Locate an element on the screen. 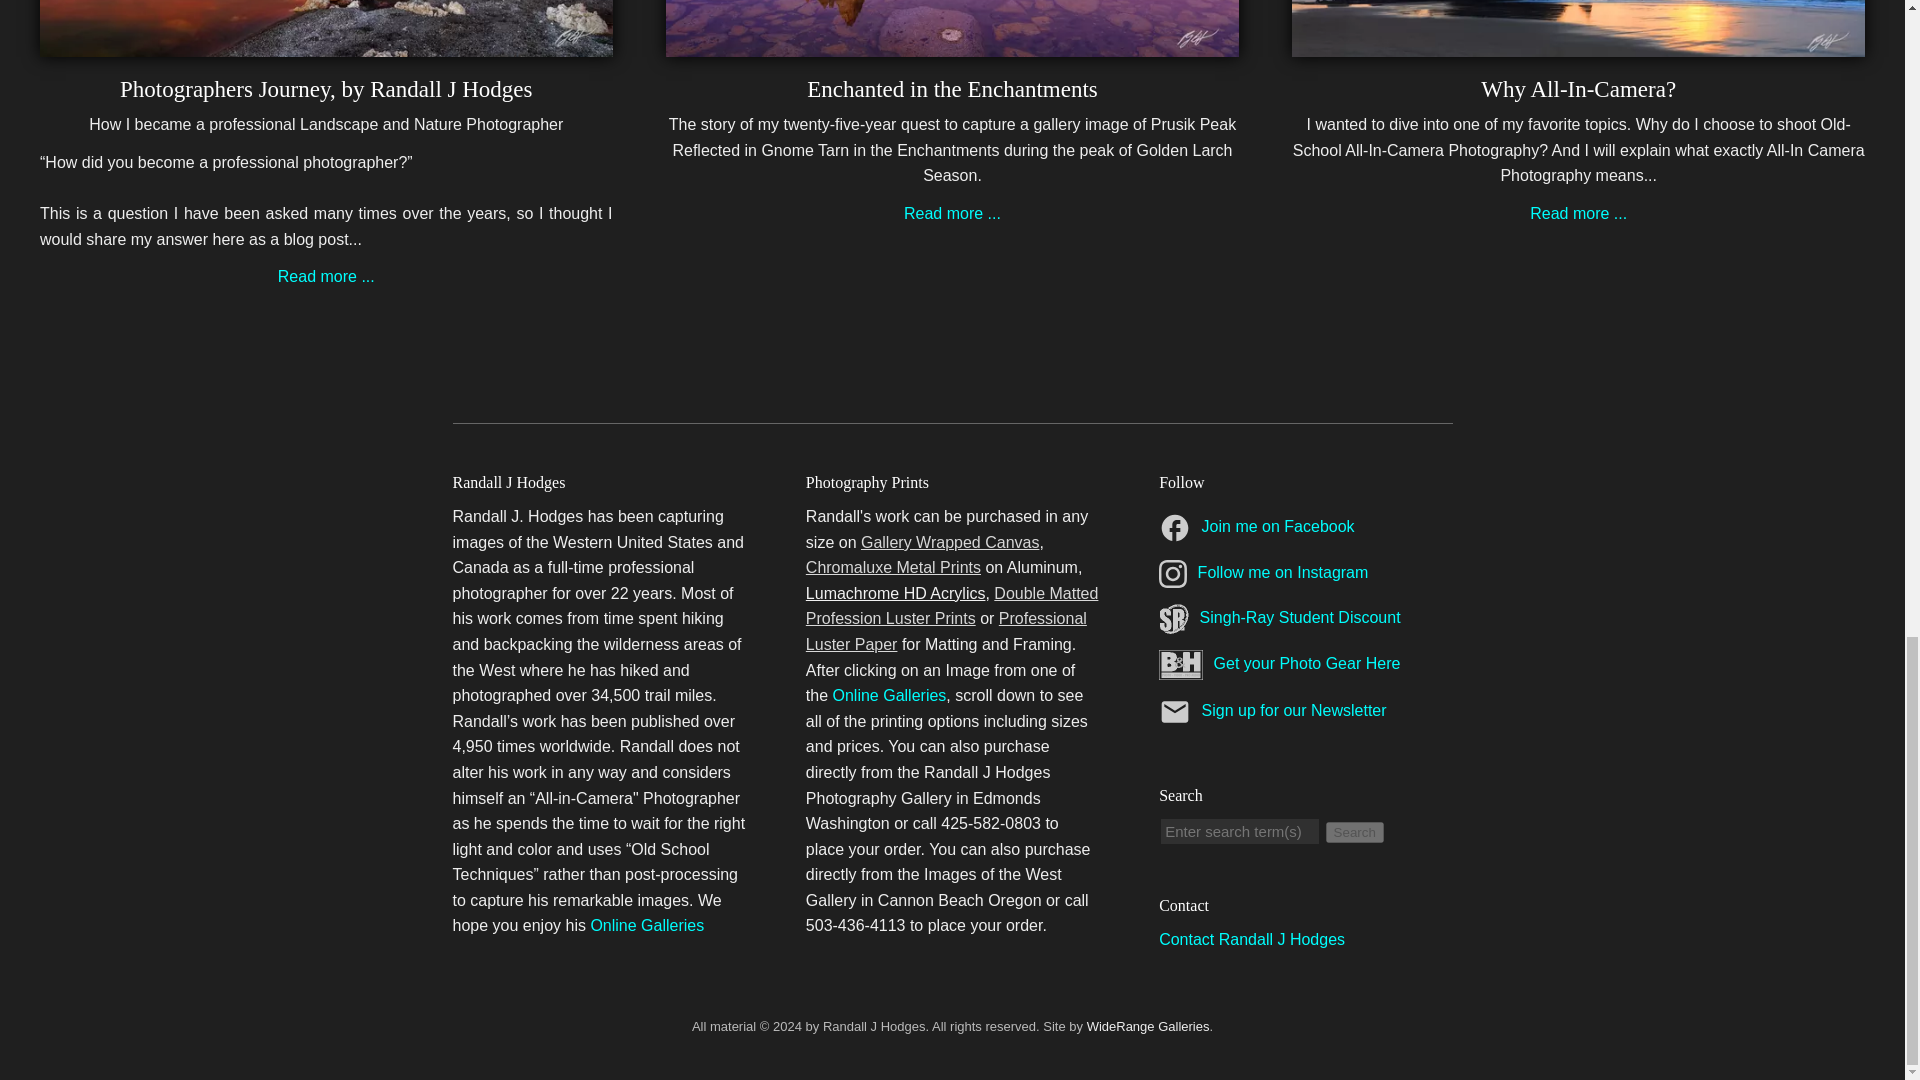 Image resolution: width=1920 pixels, height=1080 pixels. Professional Luster Paper is located at coordinates (946, 632).